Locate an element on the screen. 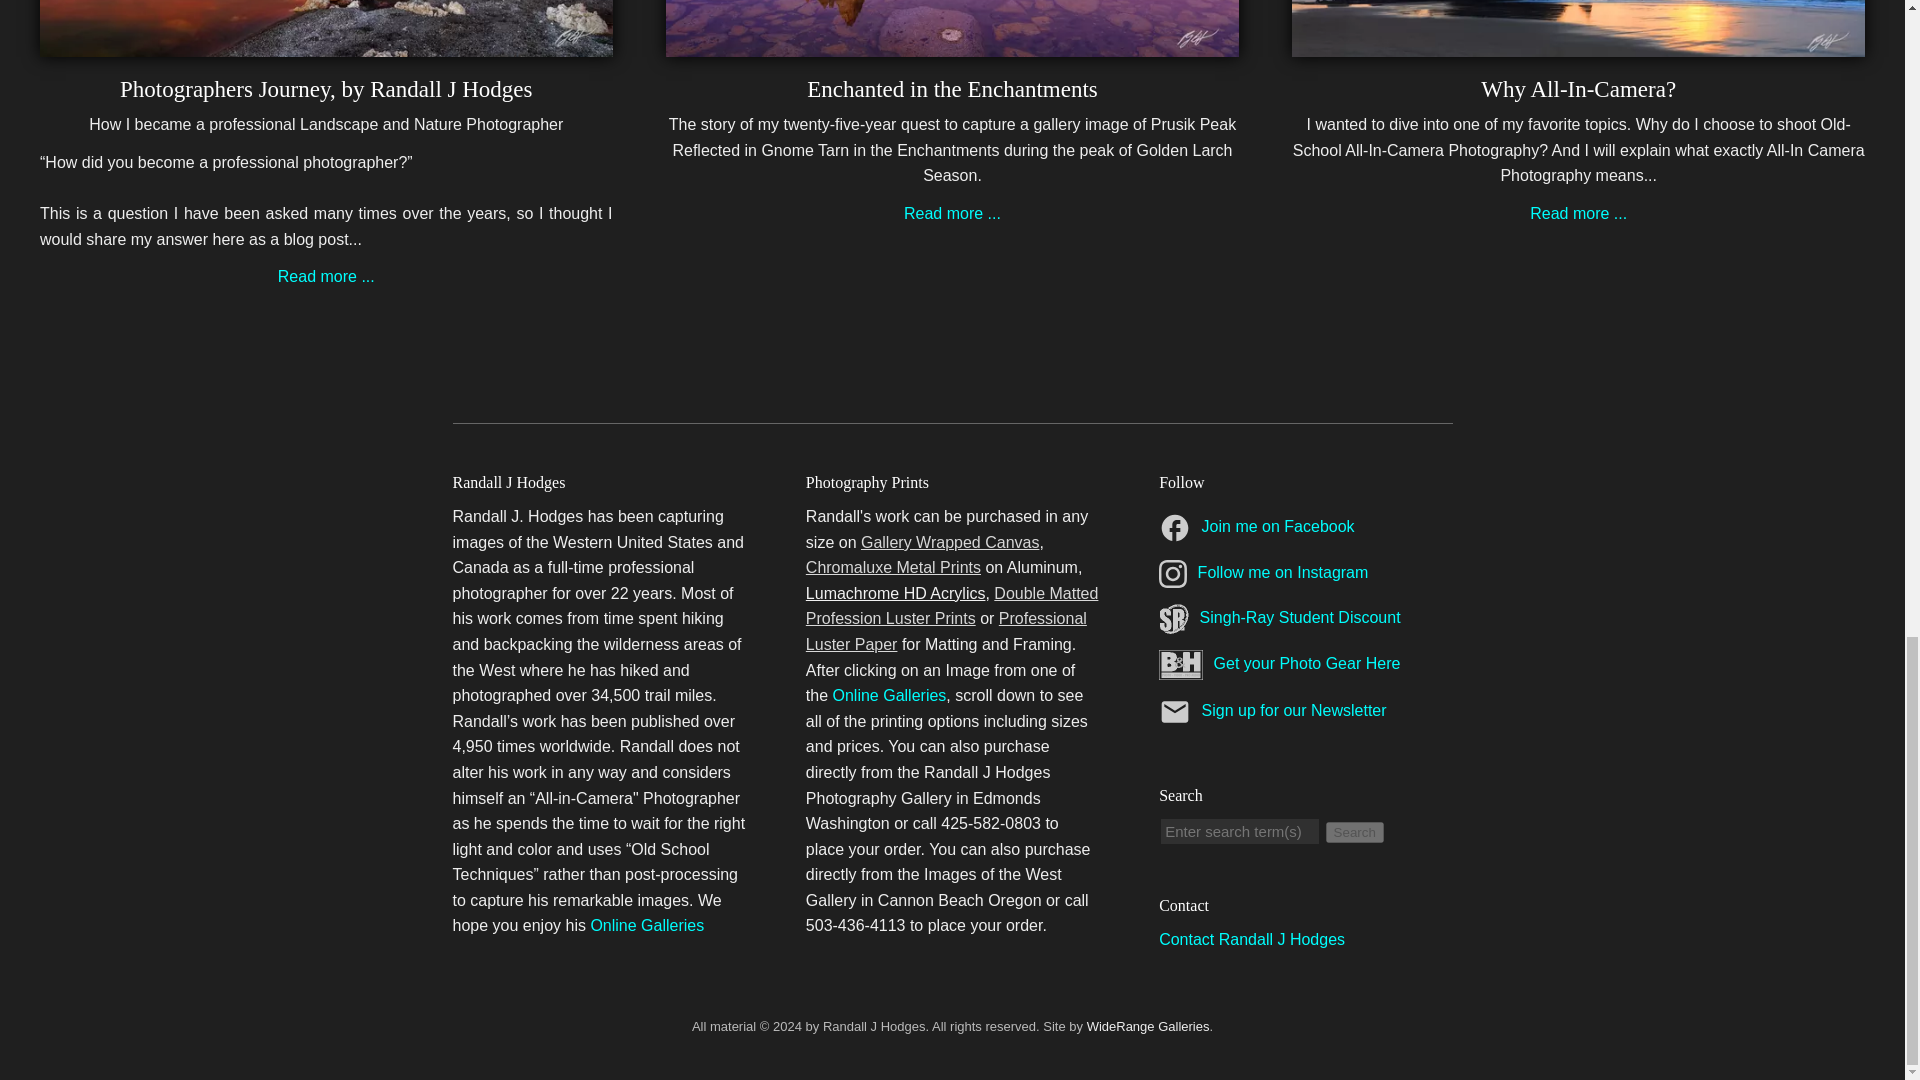 Image resolution: width=1920 pixels, height=1080 pixels. Professional Luster Paper is located at coordinates (946, 632).